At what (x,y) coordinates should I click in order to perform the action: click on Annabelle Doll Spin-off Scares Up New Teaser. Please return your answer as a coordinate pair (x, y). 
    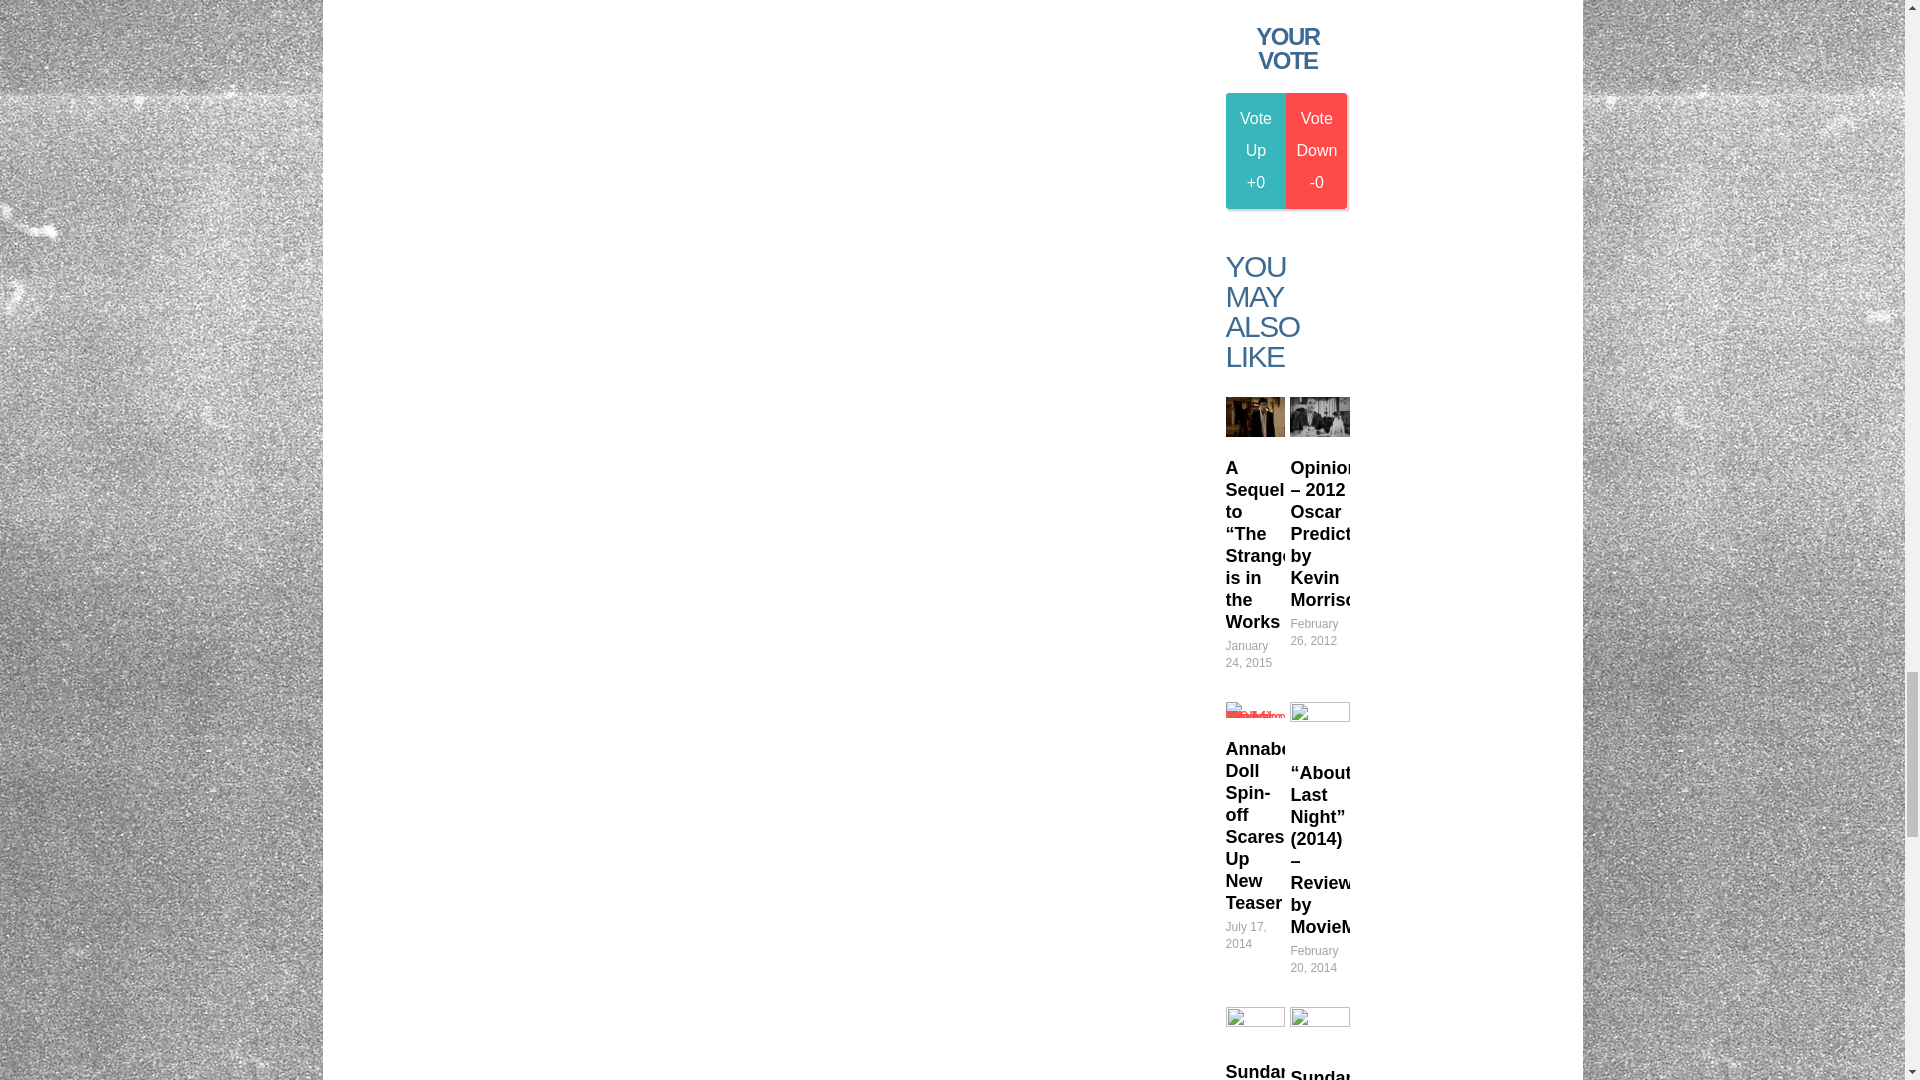
    Looking at the image, I should click on (1268, 825).